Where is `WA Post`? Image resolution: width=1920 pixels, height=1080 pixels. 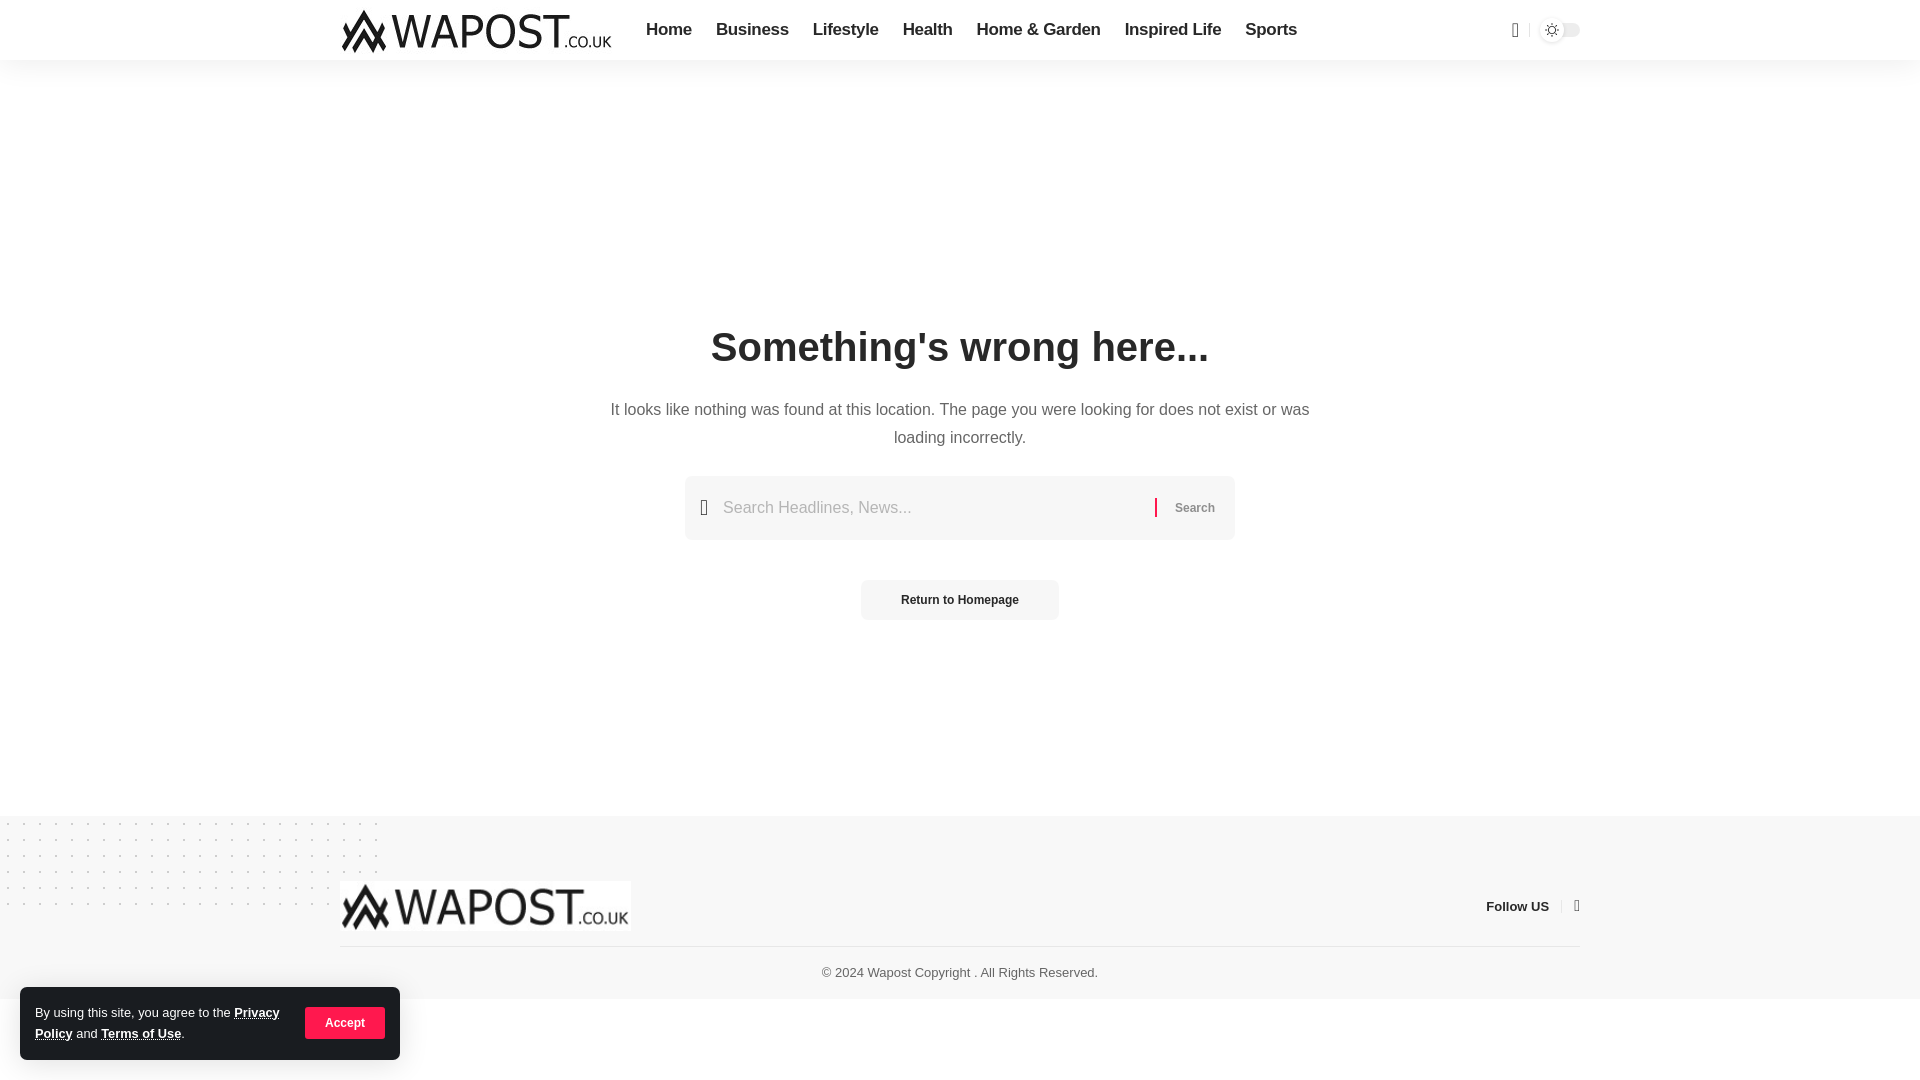
WA Post is located at coordinates (485, 906).